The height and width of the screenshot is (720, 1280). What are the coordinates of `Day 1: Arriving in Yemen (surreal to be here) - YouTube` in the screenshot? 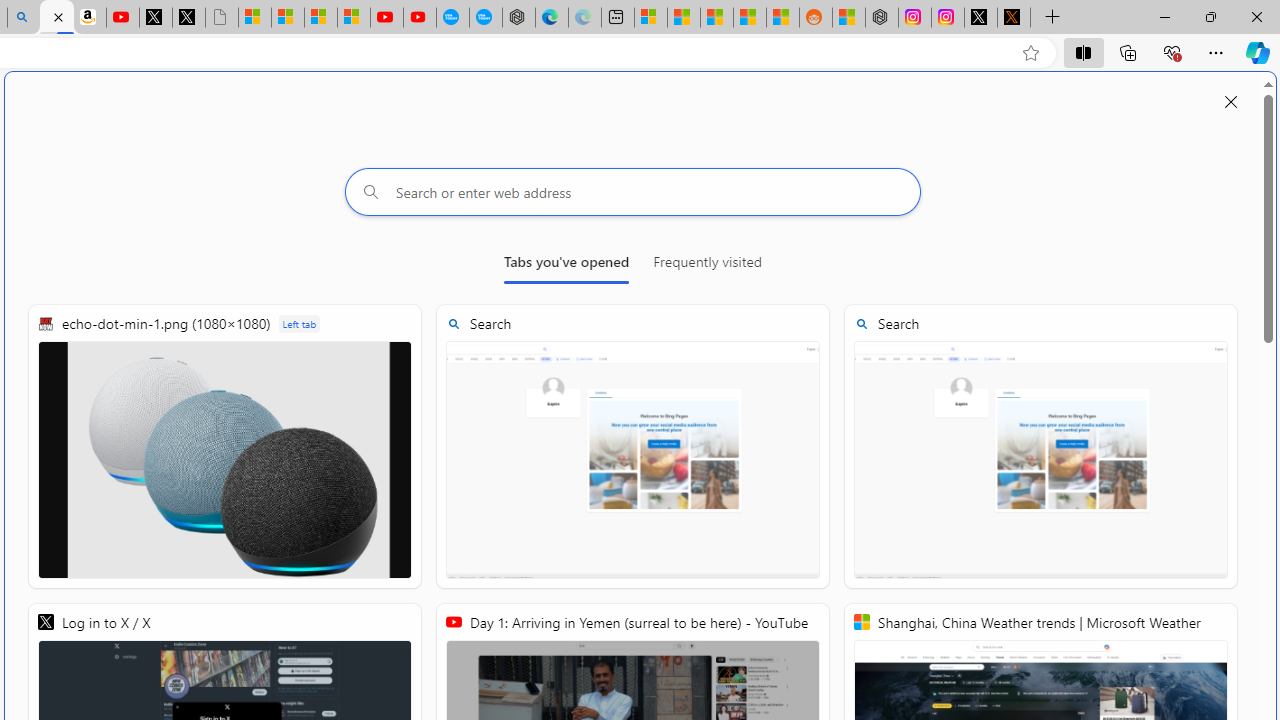 It's located at (123, 18).